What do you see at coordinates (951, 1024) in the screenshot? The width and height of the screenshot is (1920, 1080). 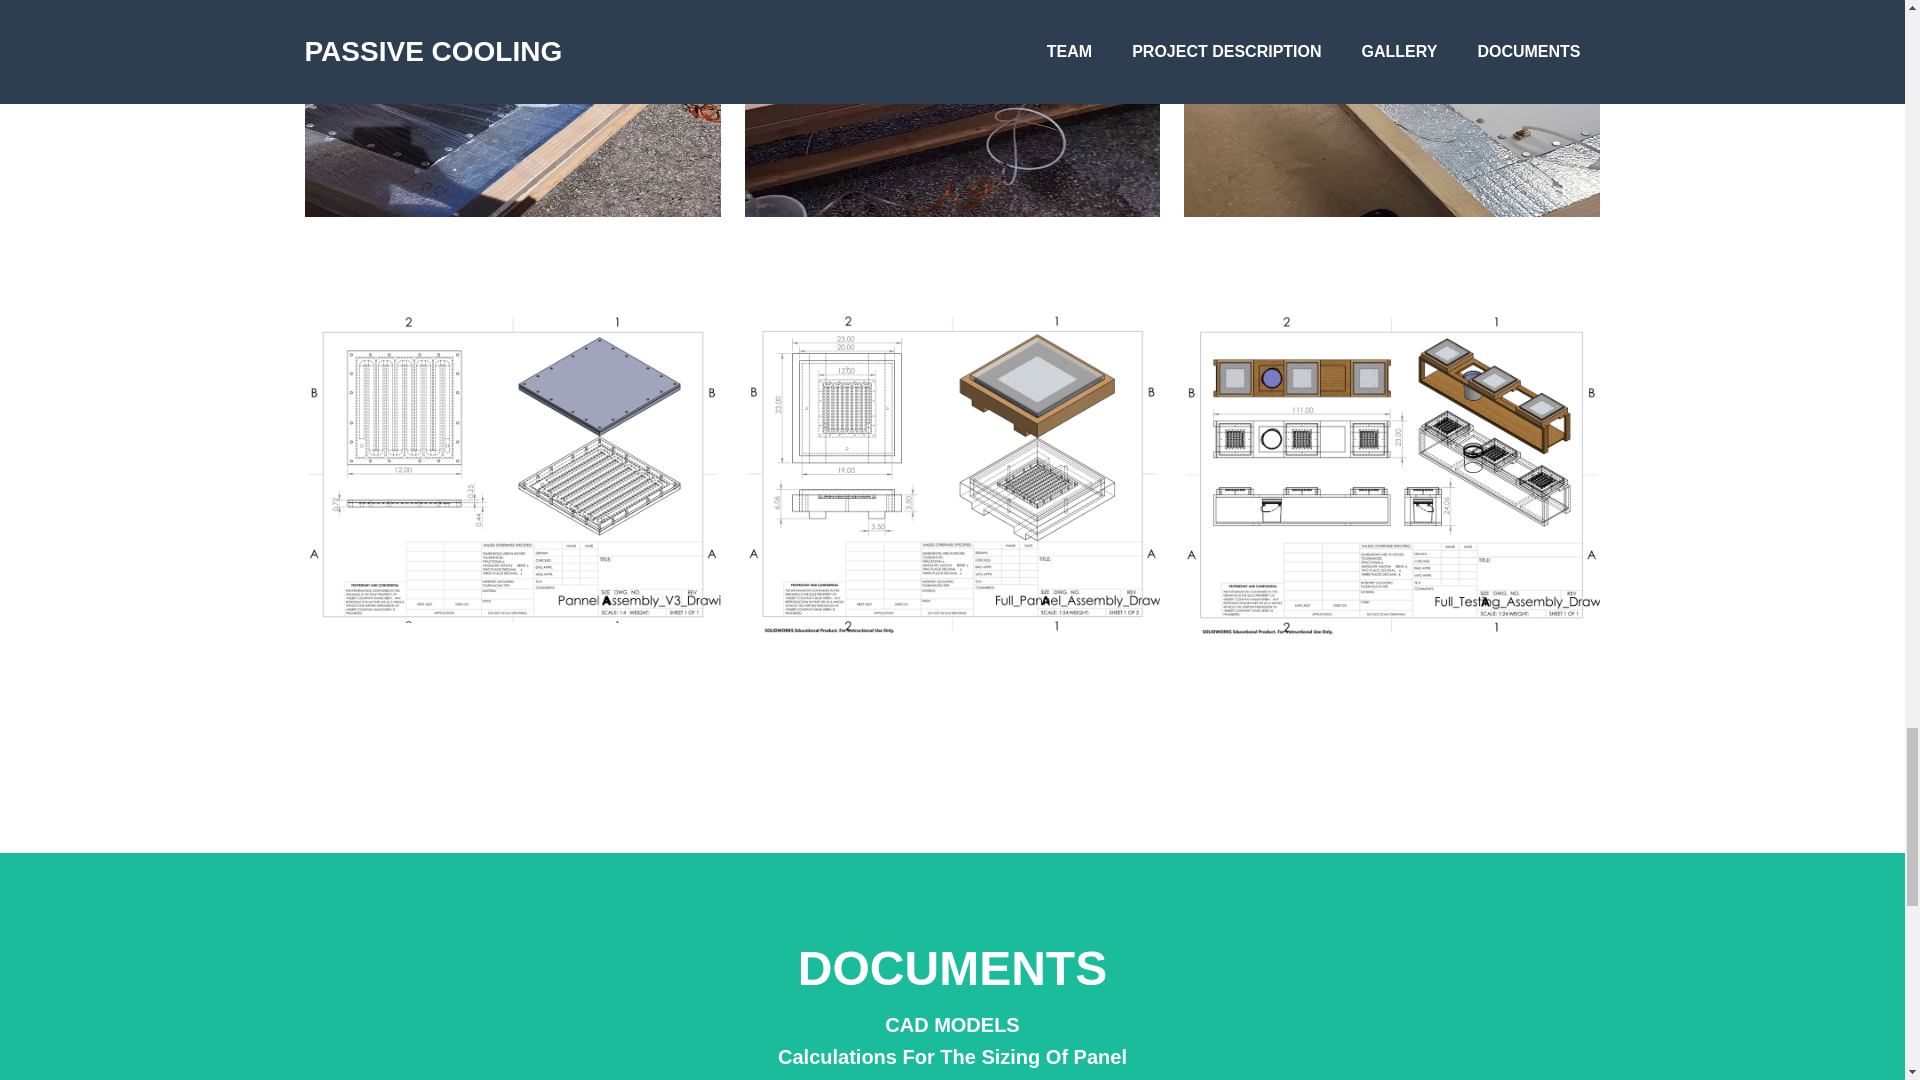 I see `CAD MODELS` at bounding box center [951, 1024].